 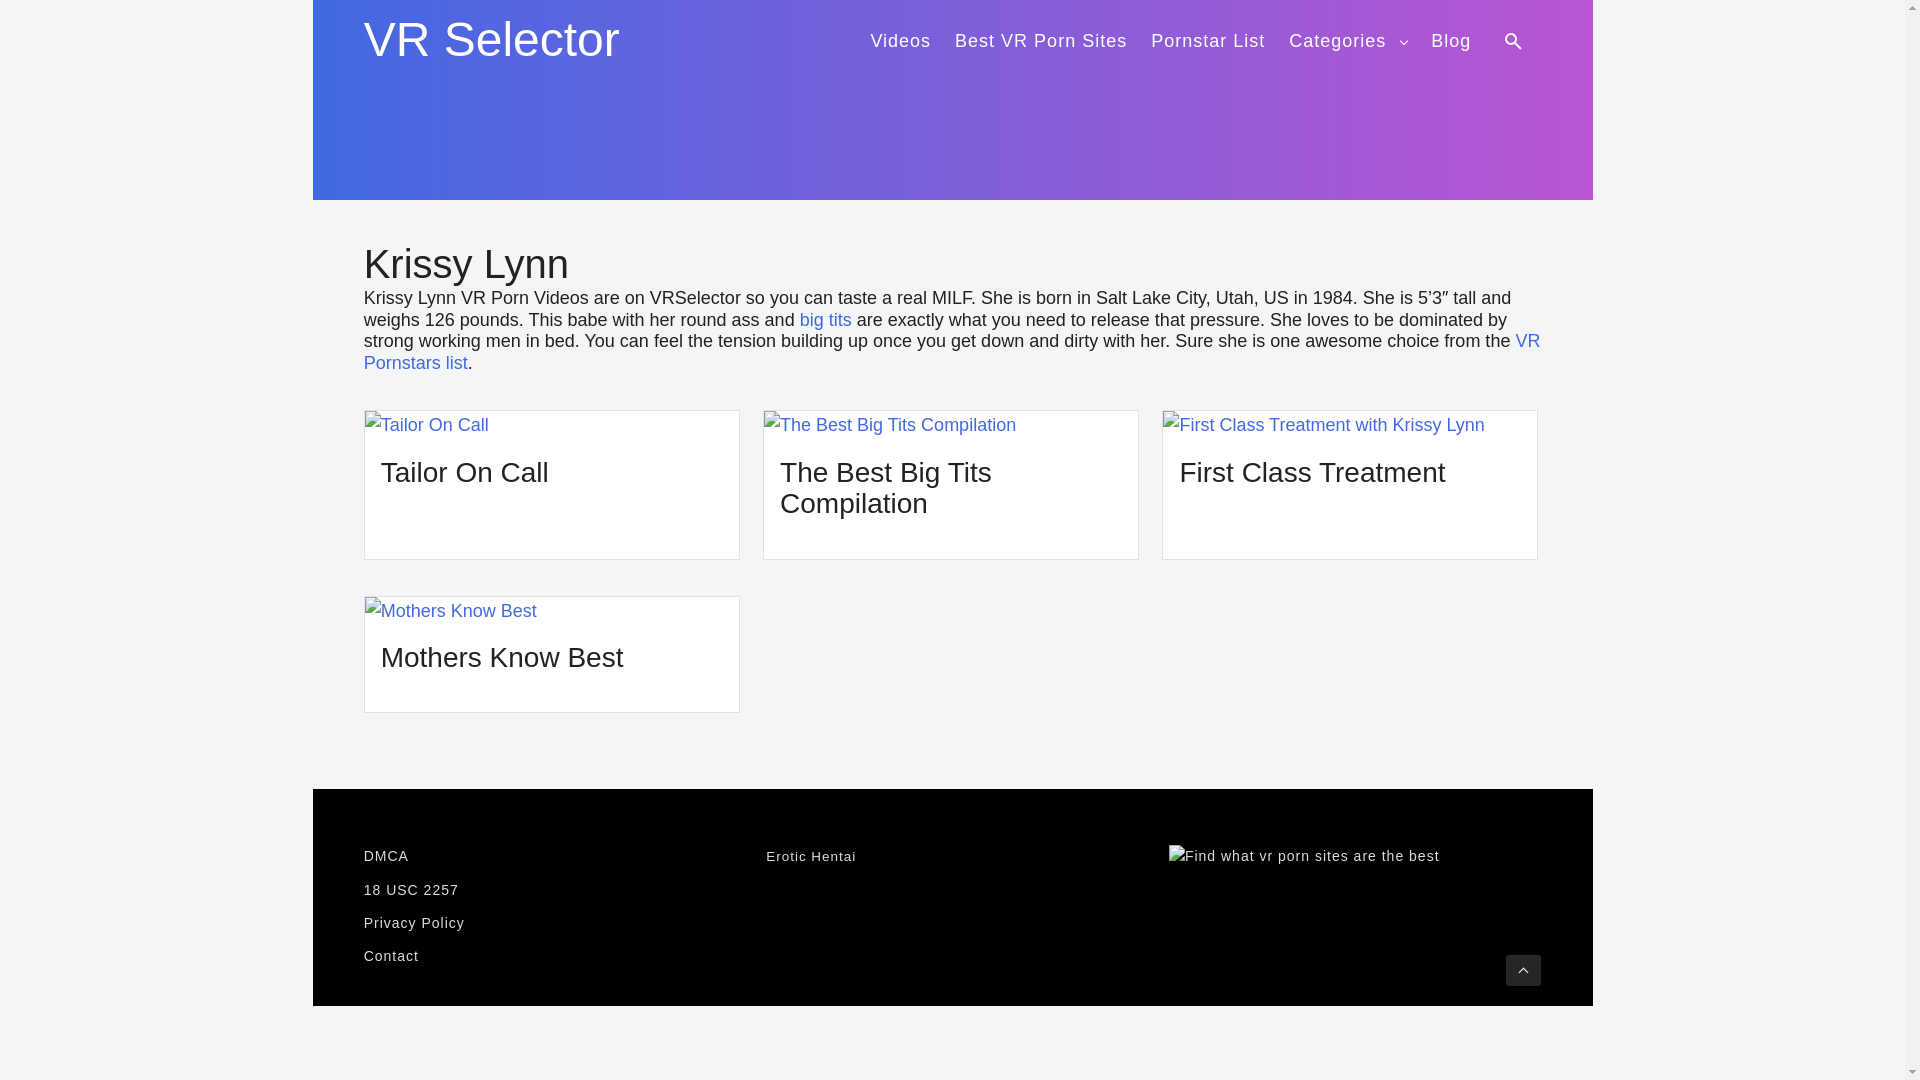 I want to click on The Best Big Tits Compilation, so click(x=951, y=425).